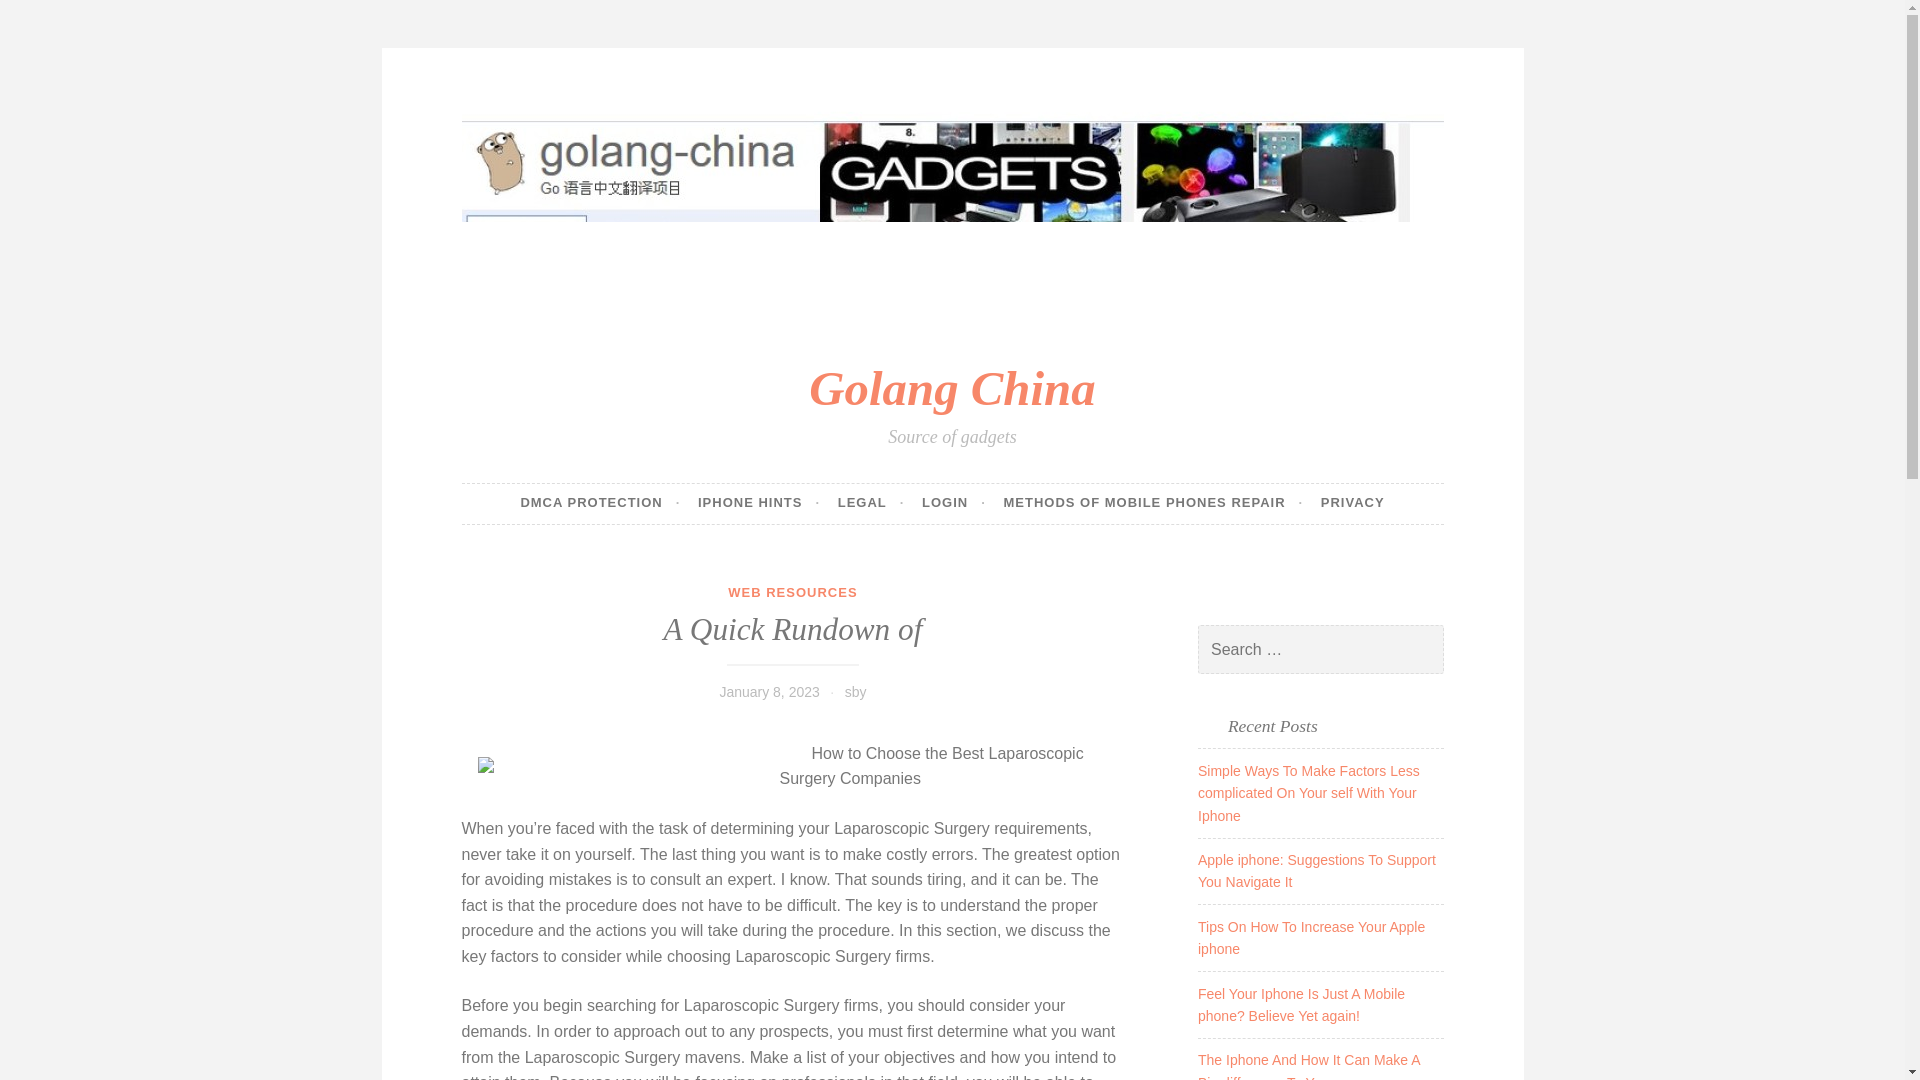 This screenshot has width=1920, height=1080. I want to click on Tips On How To Increase Your Apple iphone, so click(1311, 938).